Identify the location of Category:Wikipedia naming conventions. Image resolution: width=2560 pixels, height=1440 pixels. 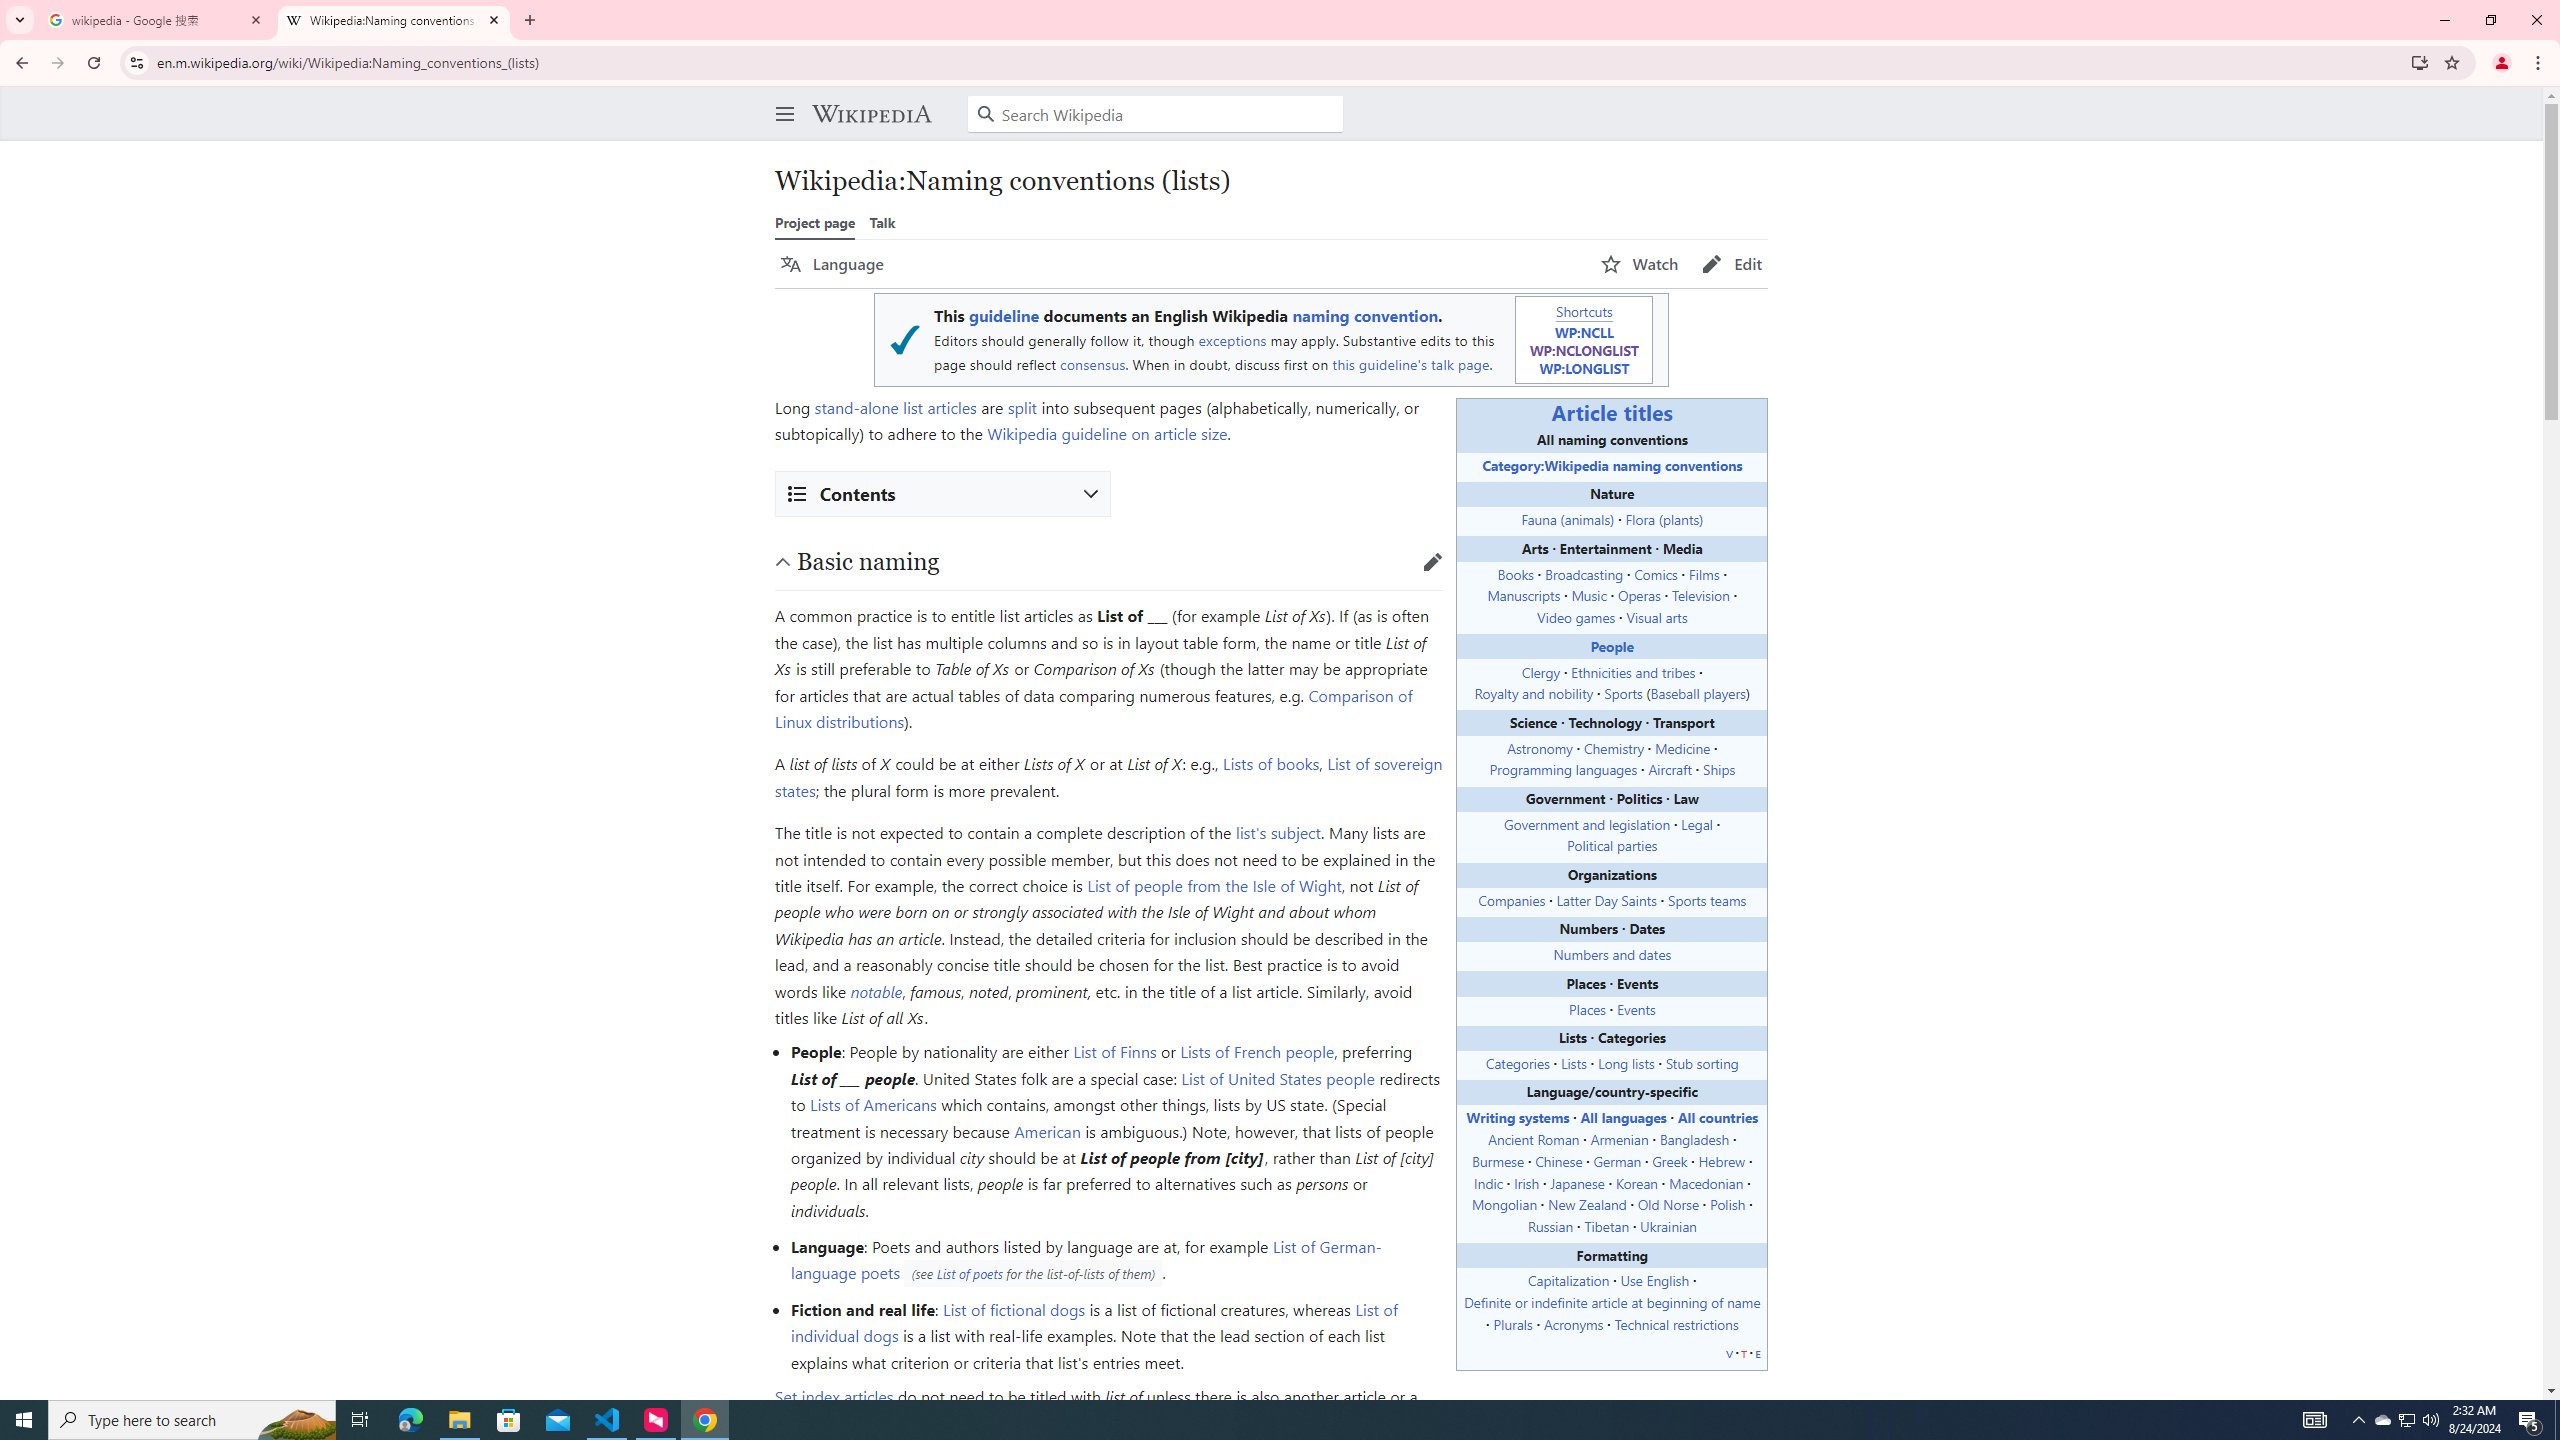
(1612, 464).